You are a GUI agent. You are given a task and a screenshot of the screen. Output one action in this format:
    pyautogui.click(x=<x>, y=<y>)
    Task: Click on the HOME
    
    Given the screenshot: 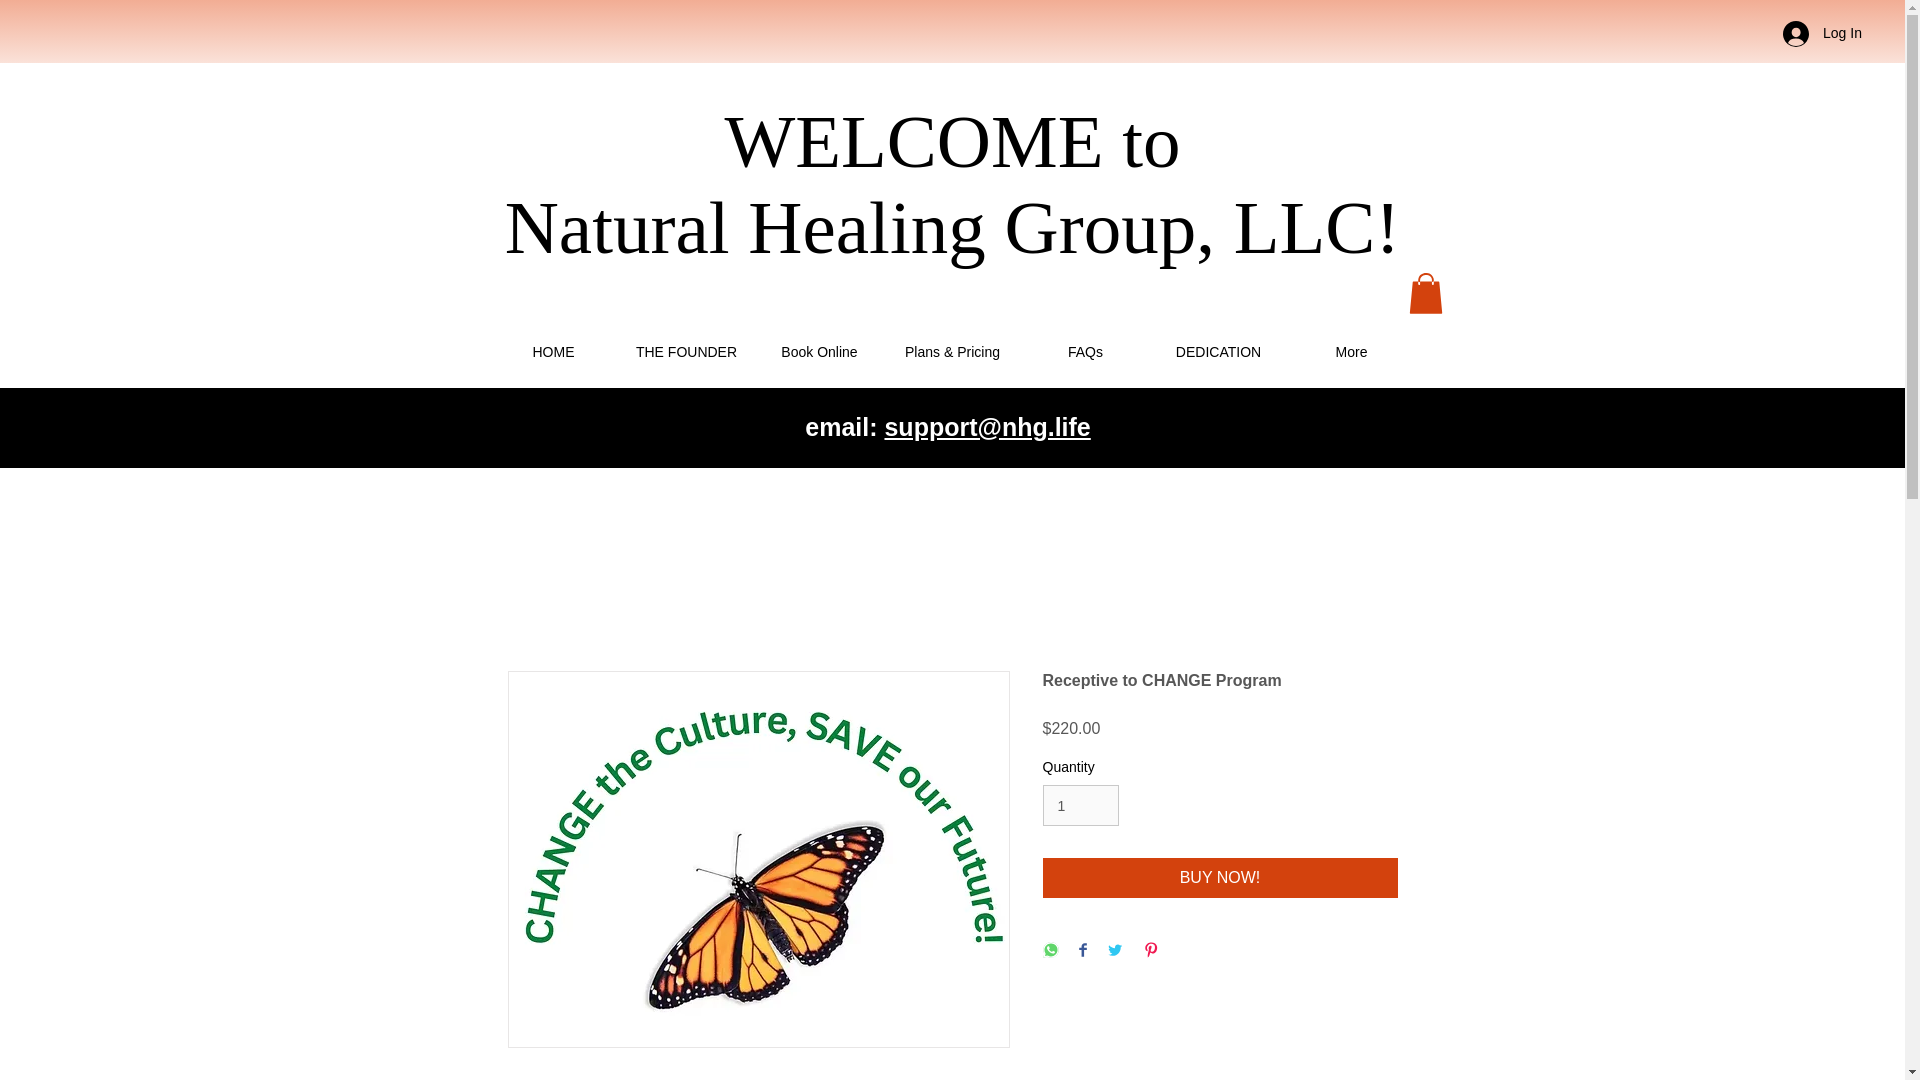 What is the action you would take?
    pyautogui.click(x=554, y=351)
    